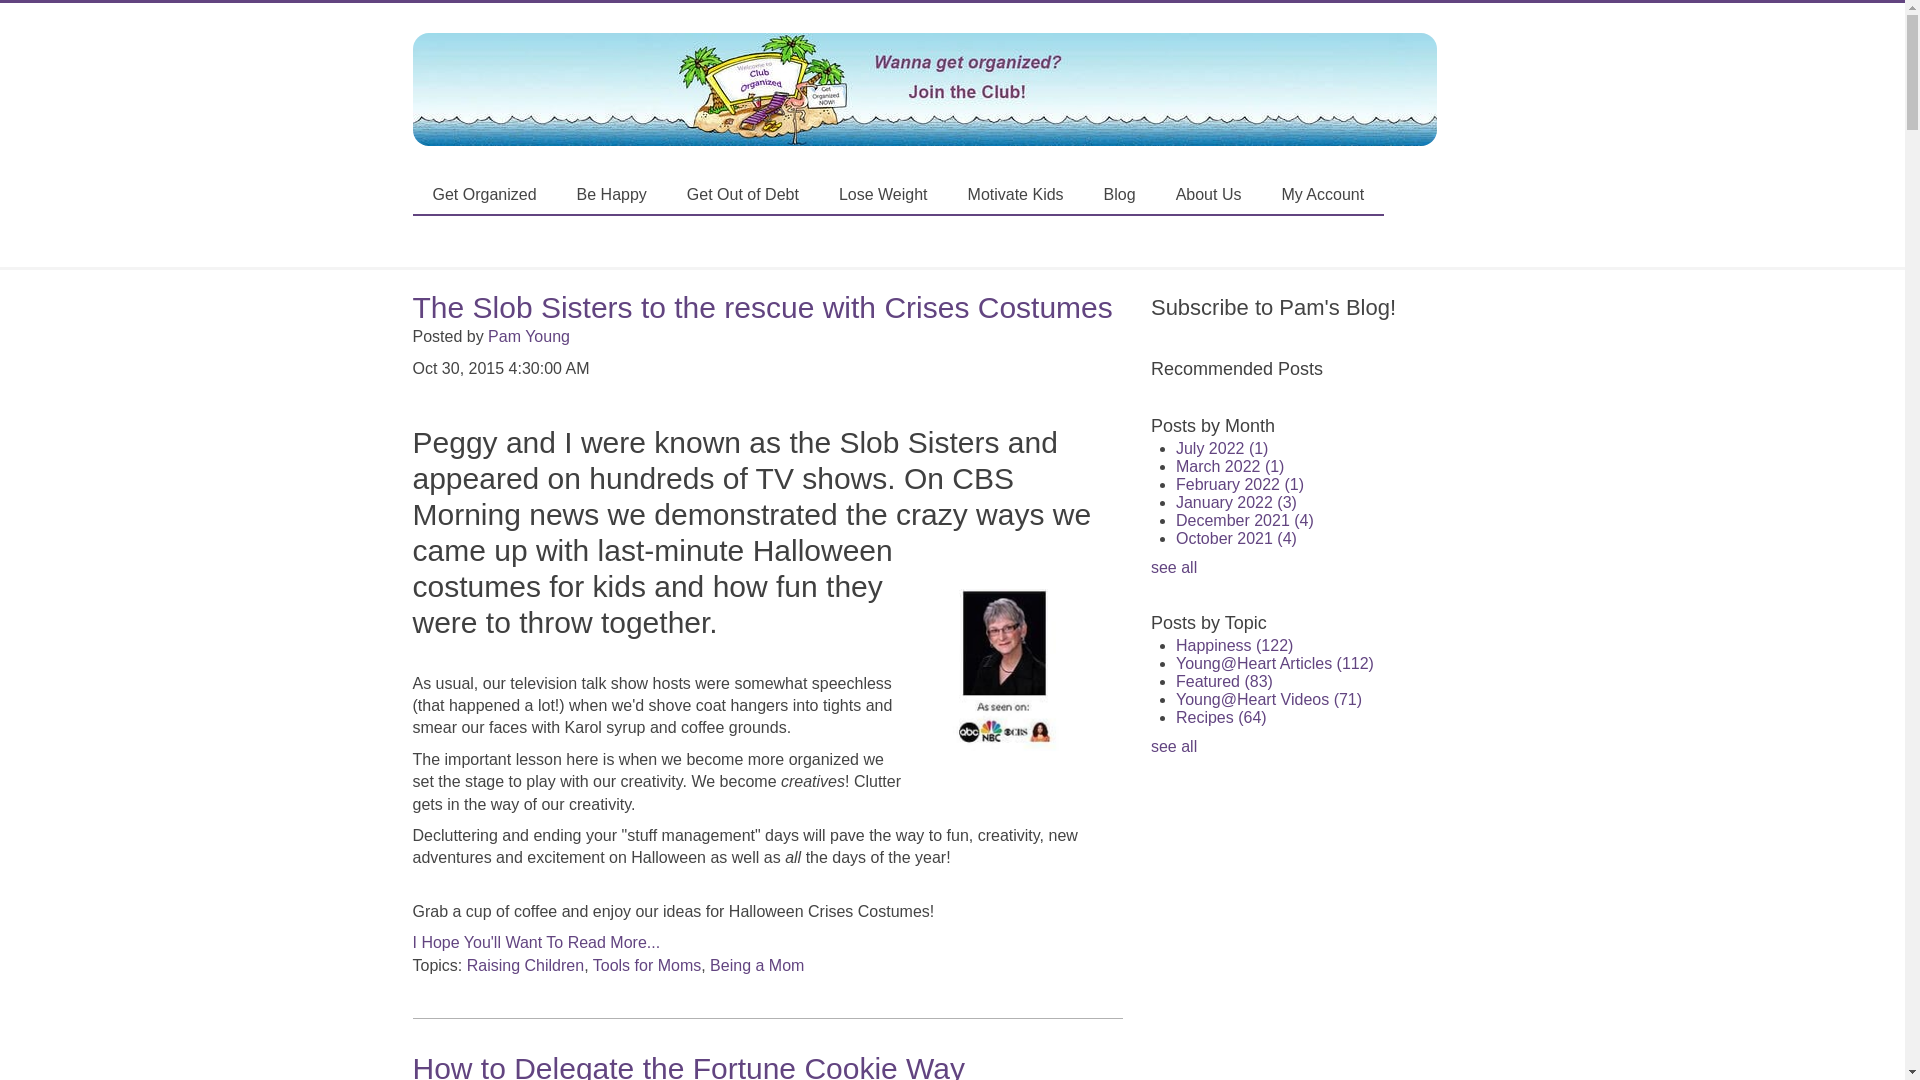 This screenshot has width=1920, height=1080. Describe the element at coordinates (742, 196) in the screenshot. I see `Get Out of Debt` at that location.